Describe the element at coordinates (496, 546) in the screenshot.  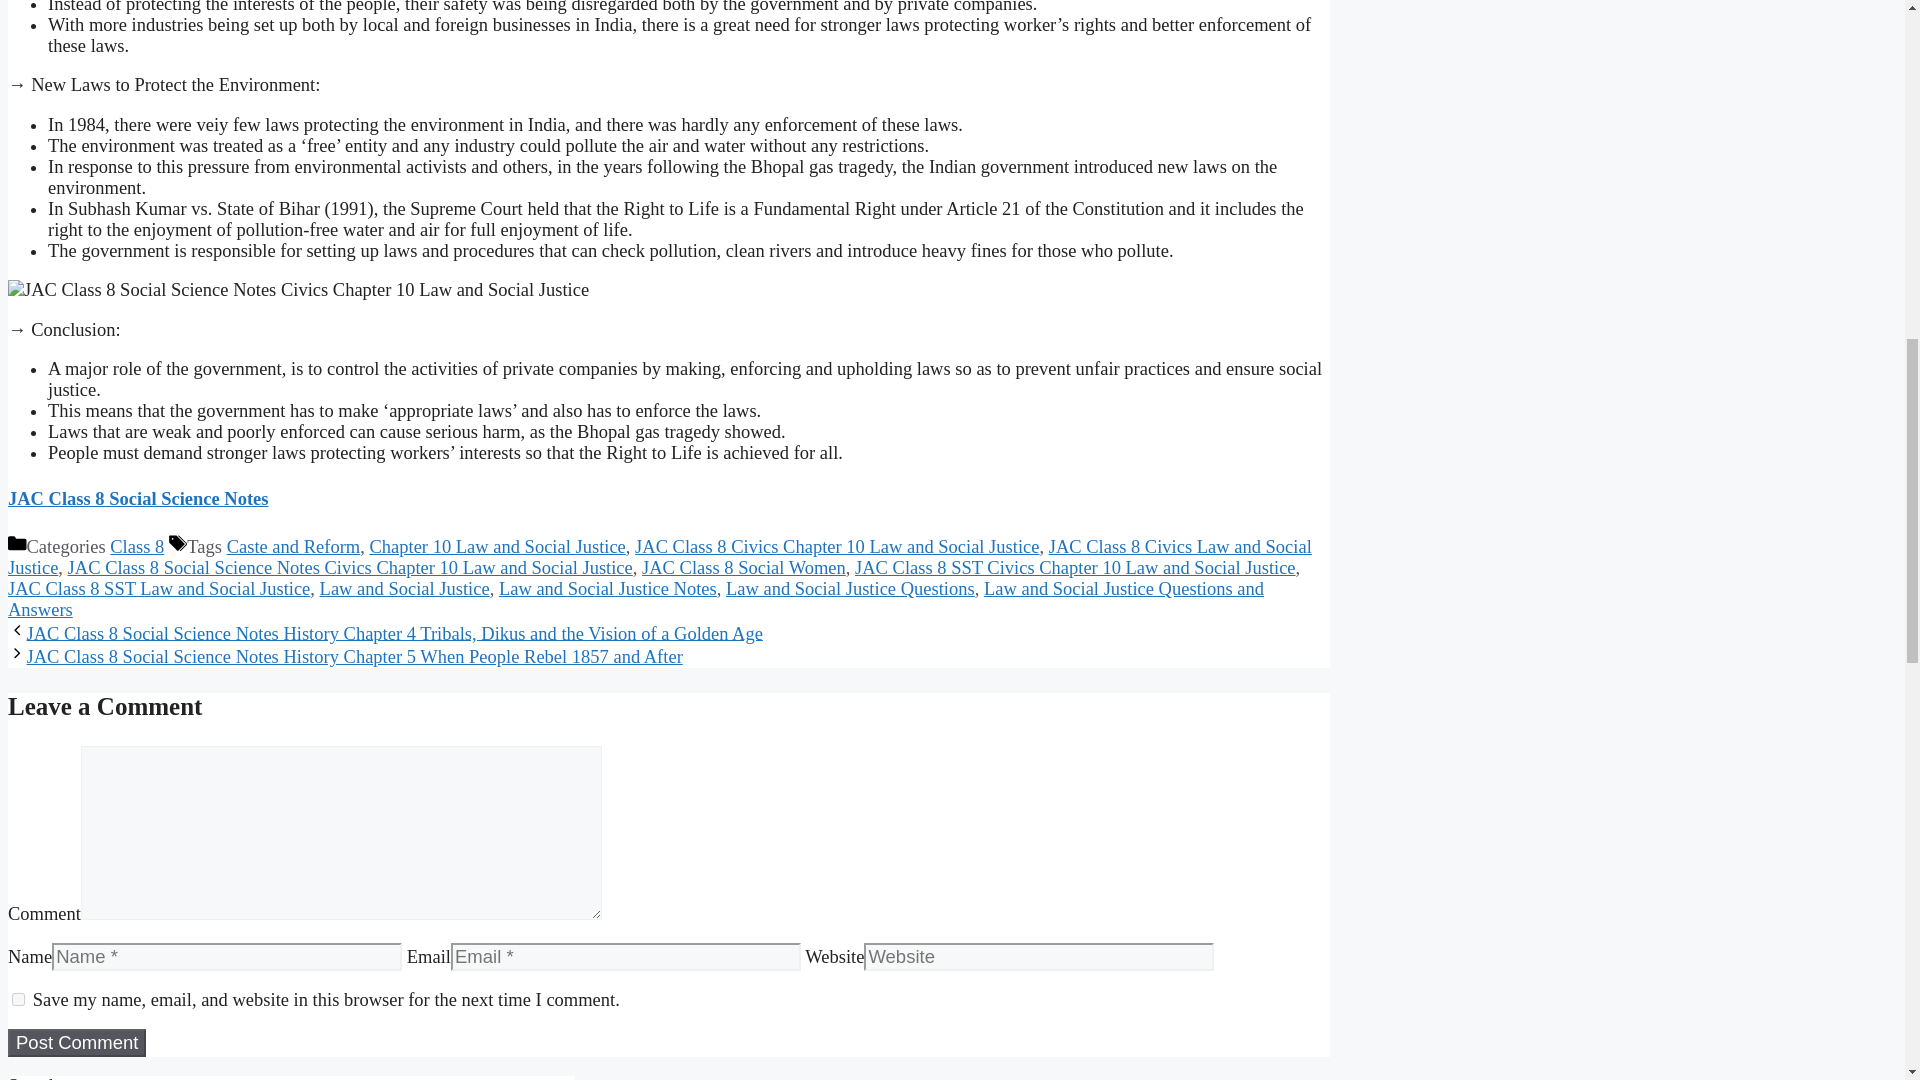
I see `Chapter 10 Law and Social Justice` at that location.